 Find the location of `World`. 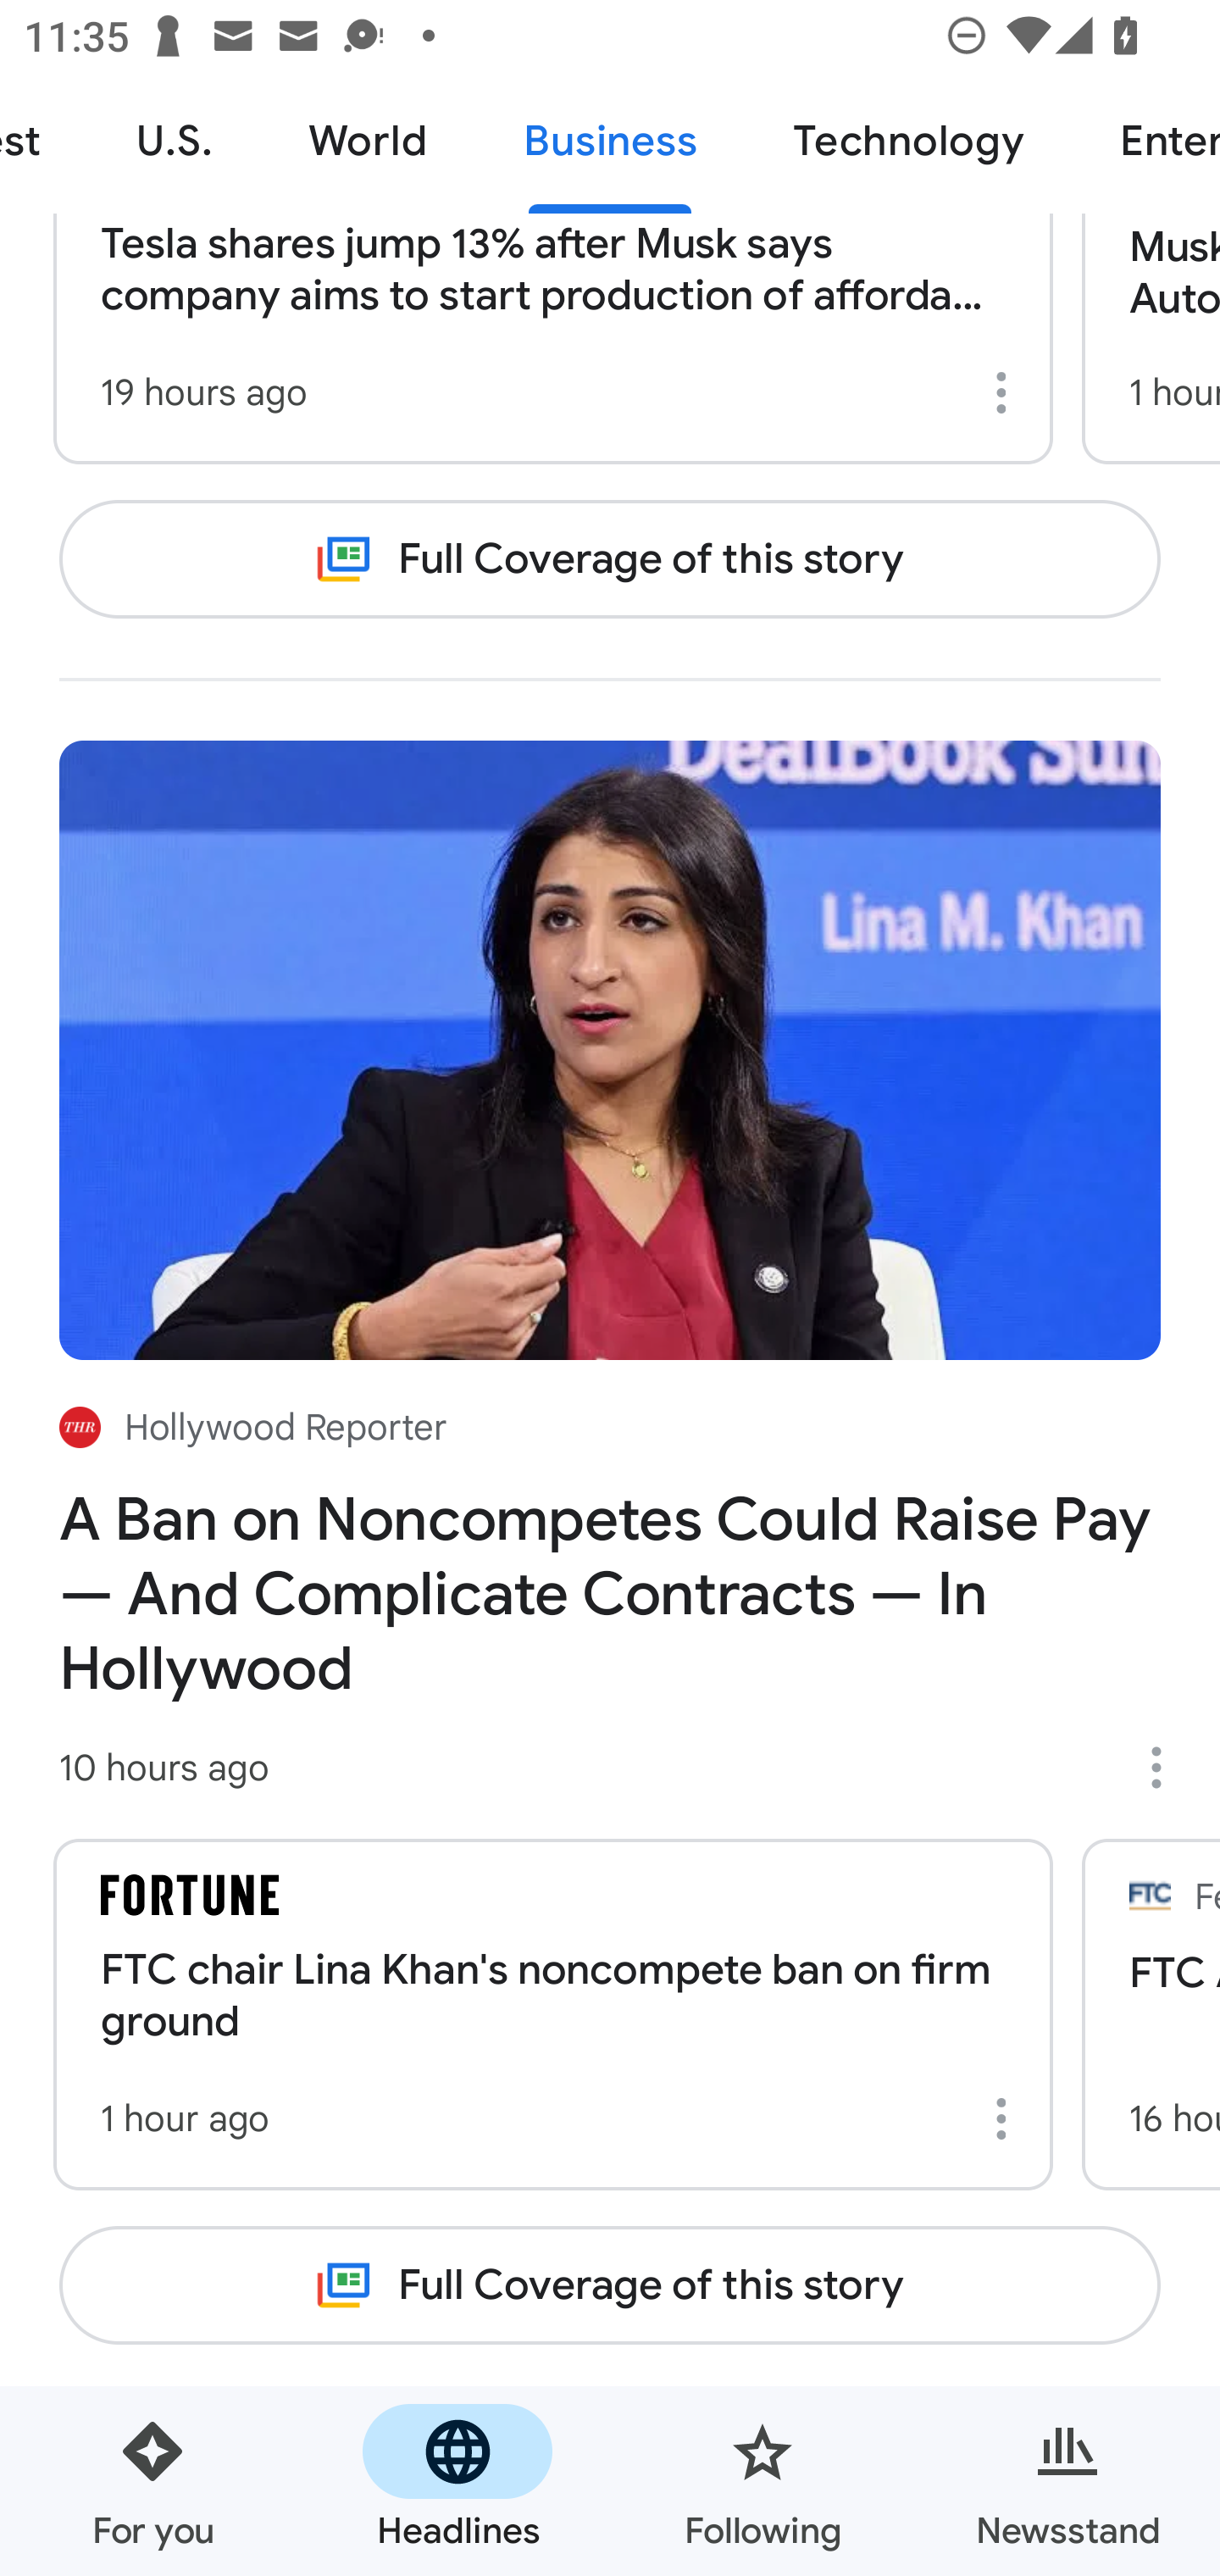

World is located at coordinates (368, 142).